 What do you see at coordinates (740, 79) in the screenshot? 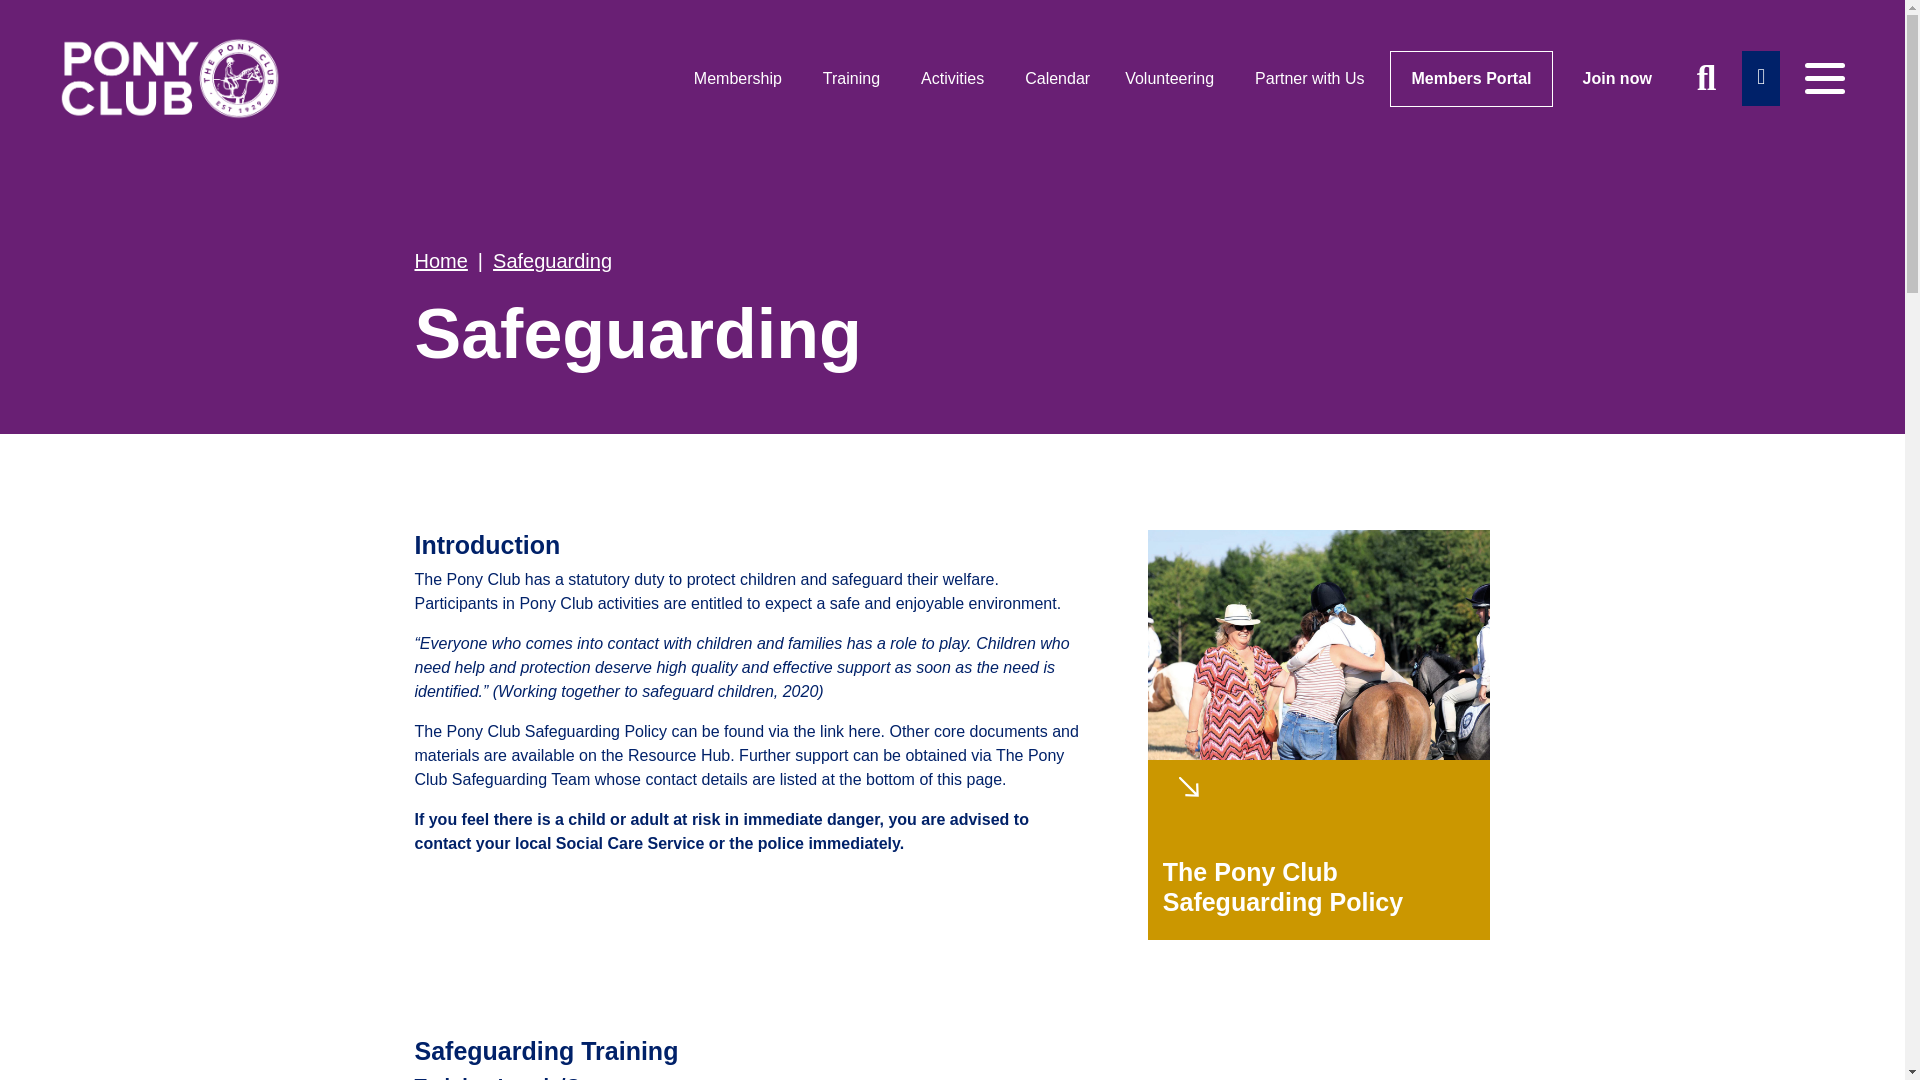
I see `Membership` at bounding box center [740, 79].